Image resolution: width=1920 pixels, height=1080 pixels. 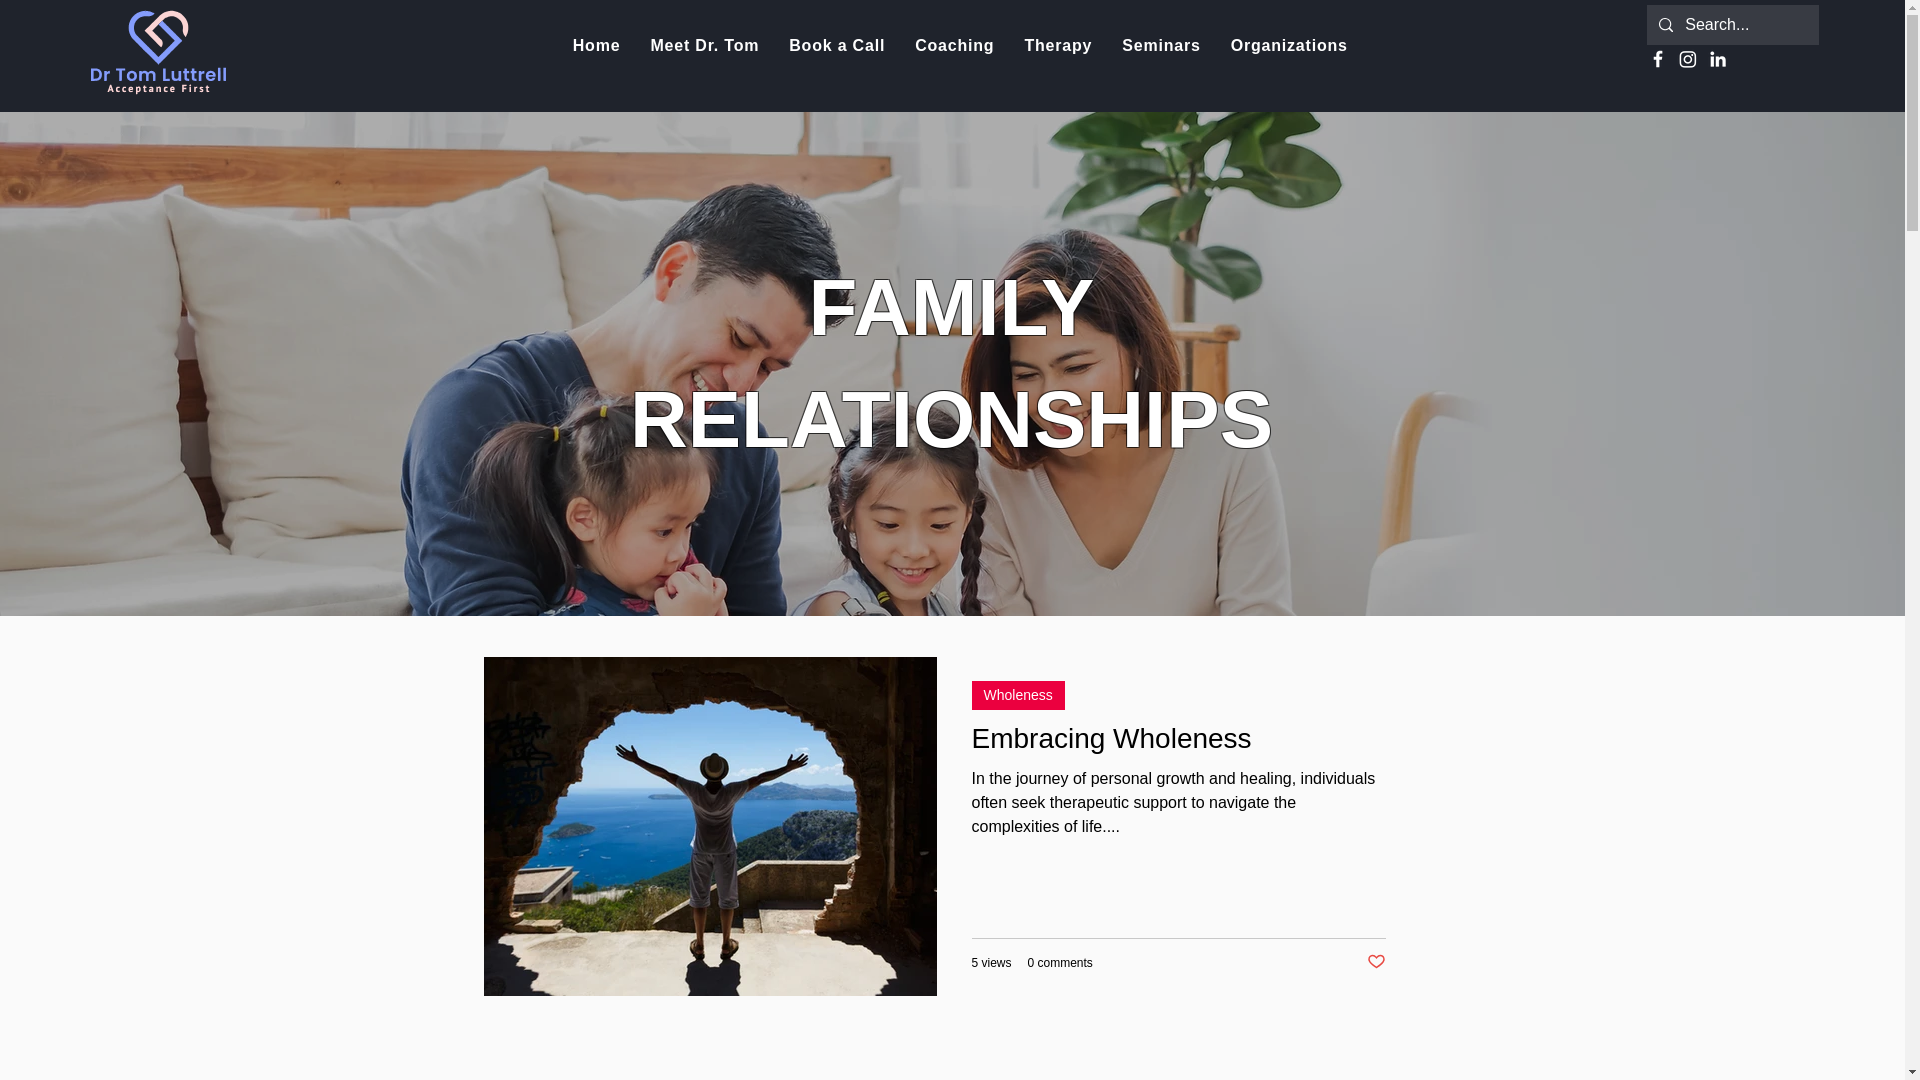 What do you see at coordinates (596, 46) in the screenshot?
I see `Home` at bounding box center [596, 46].